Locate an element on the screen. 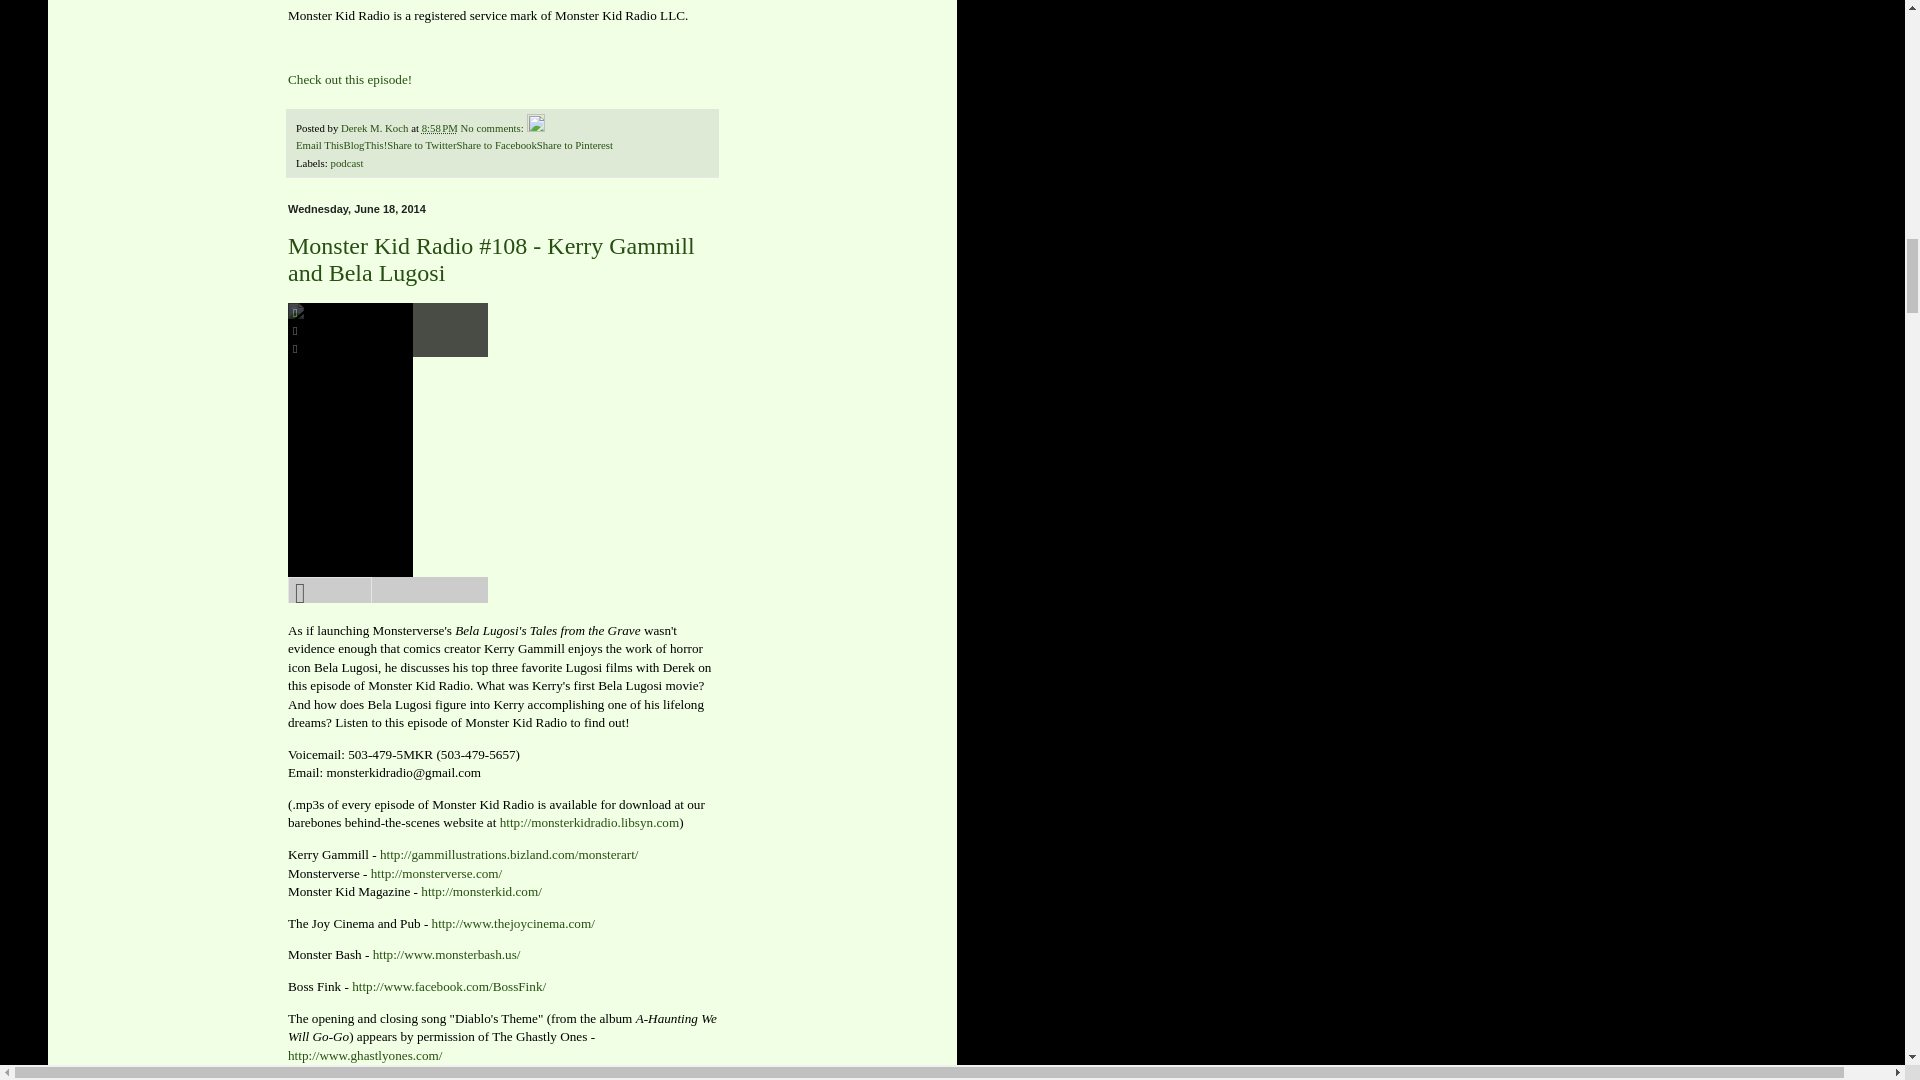  Edit Post is located at coordinates (536, 128).